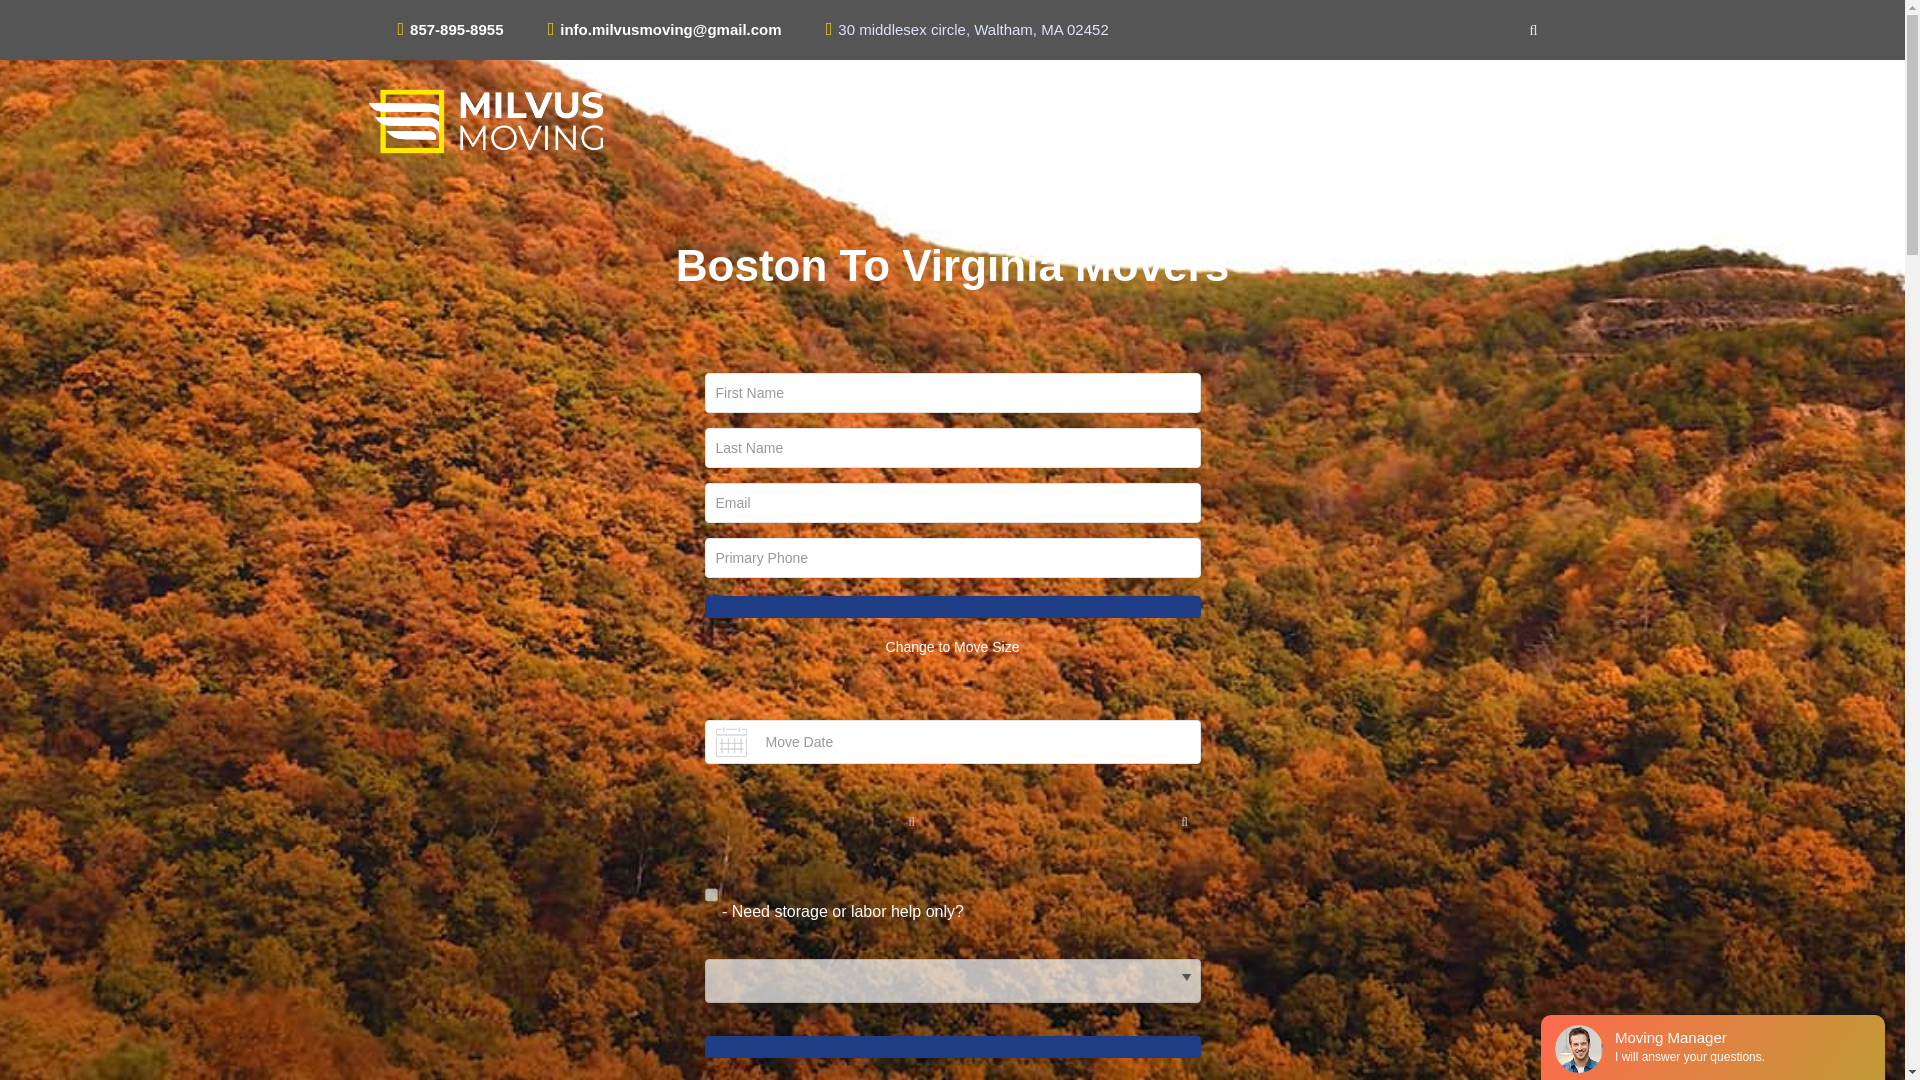 This screenshot has width=1920, height=1080. Describe the element at coordinates (1360, 420) in the screenshot. I see `Commercial Moving` at that location.